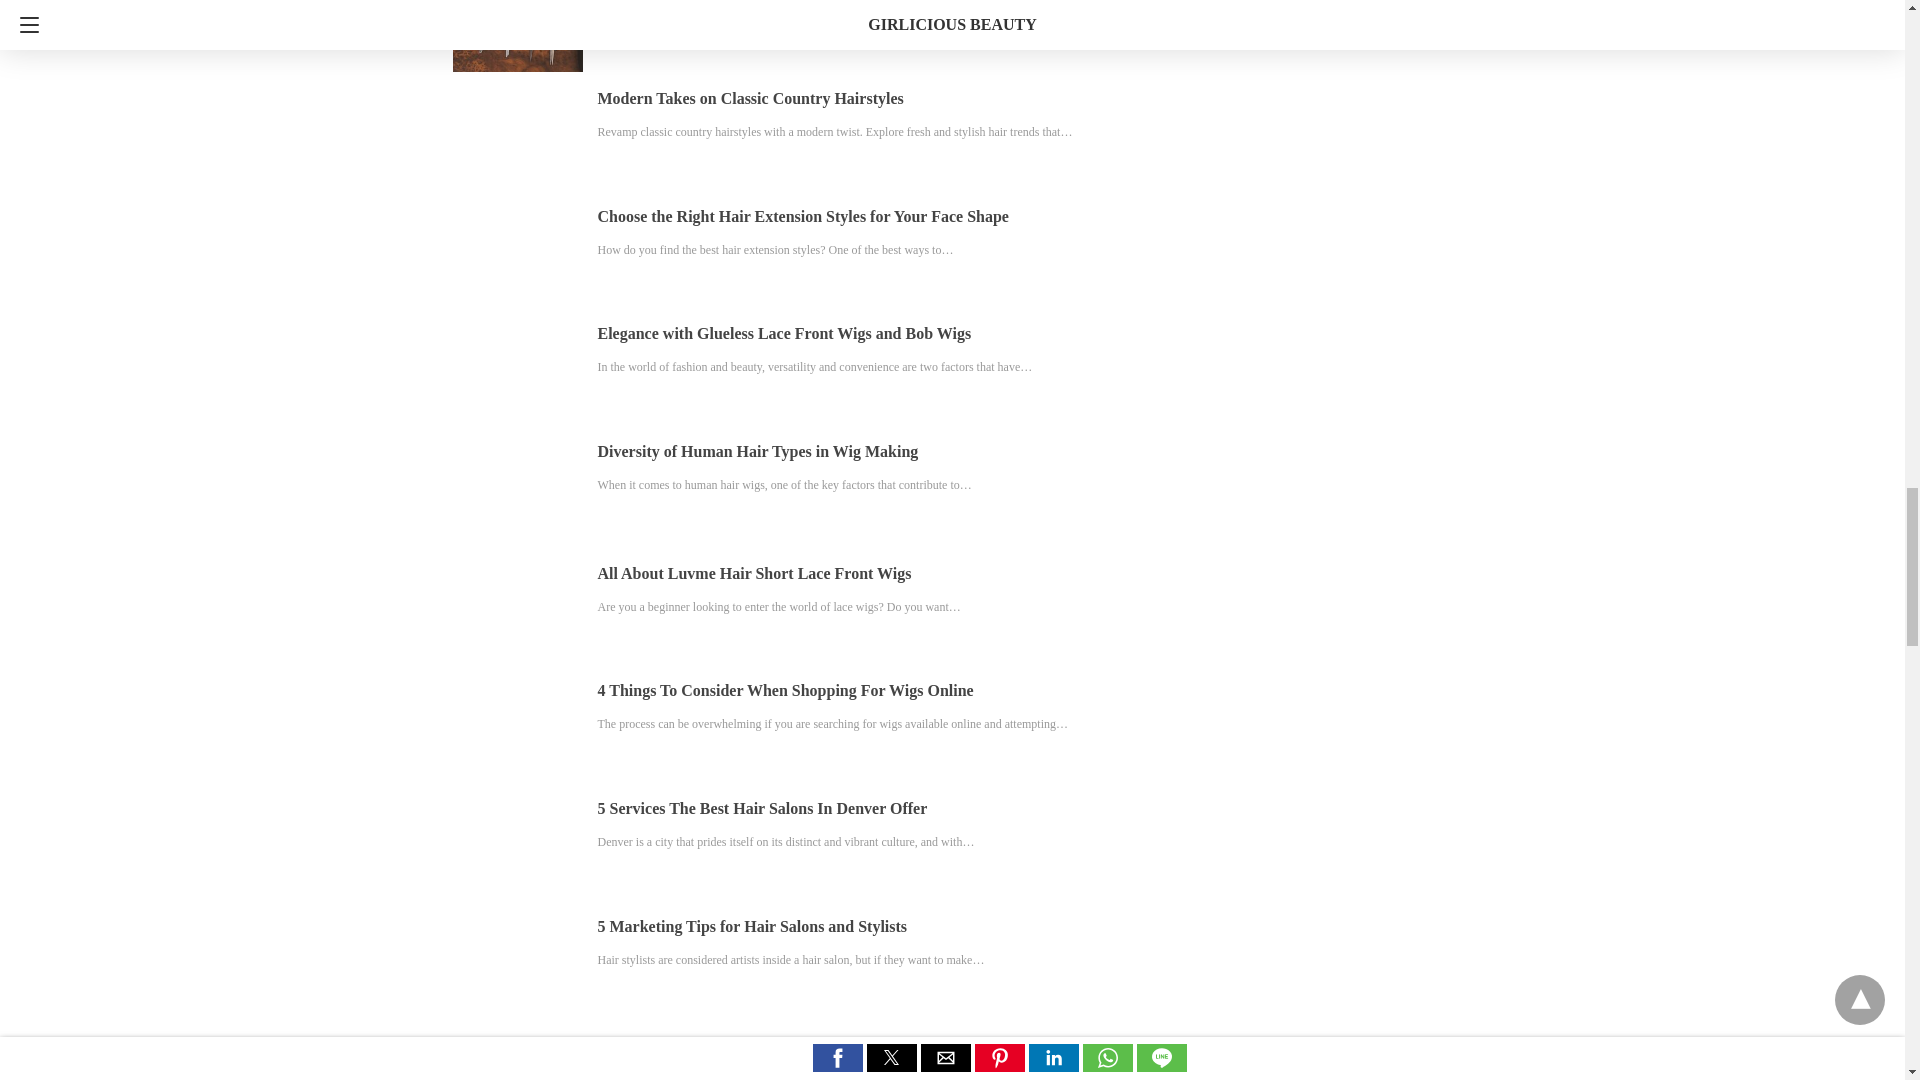 This screenshot has height=1080, width=1920. What do you see at coordinates (786, 1042) in the screenshot?
I see `5 Ways Keratin Hair Treatment can Benefit Your Hairs` at bounding box center [786, 1042].